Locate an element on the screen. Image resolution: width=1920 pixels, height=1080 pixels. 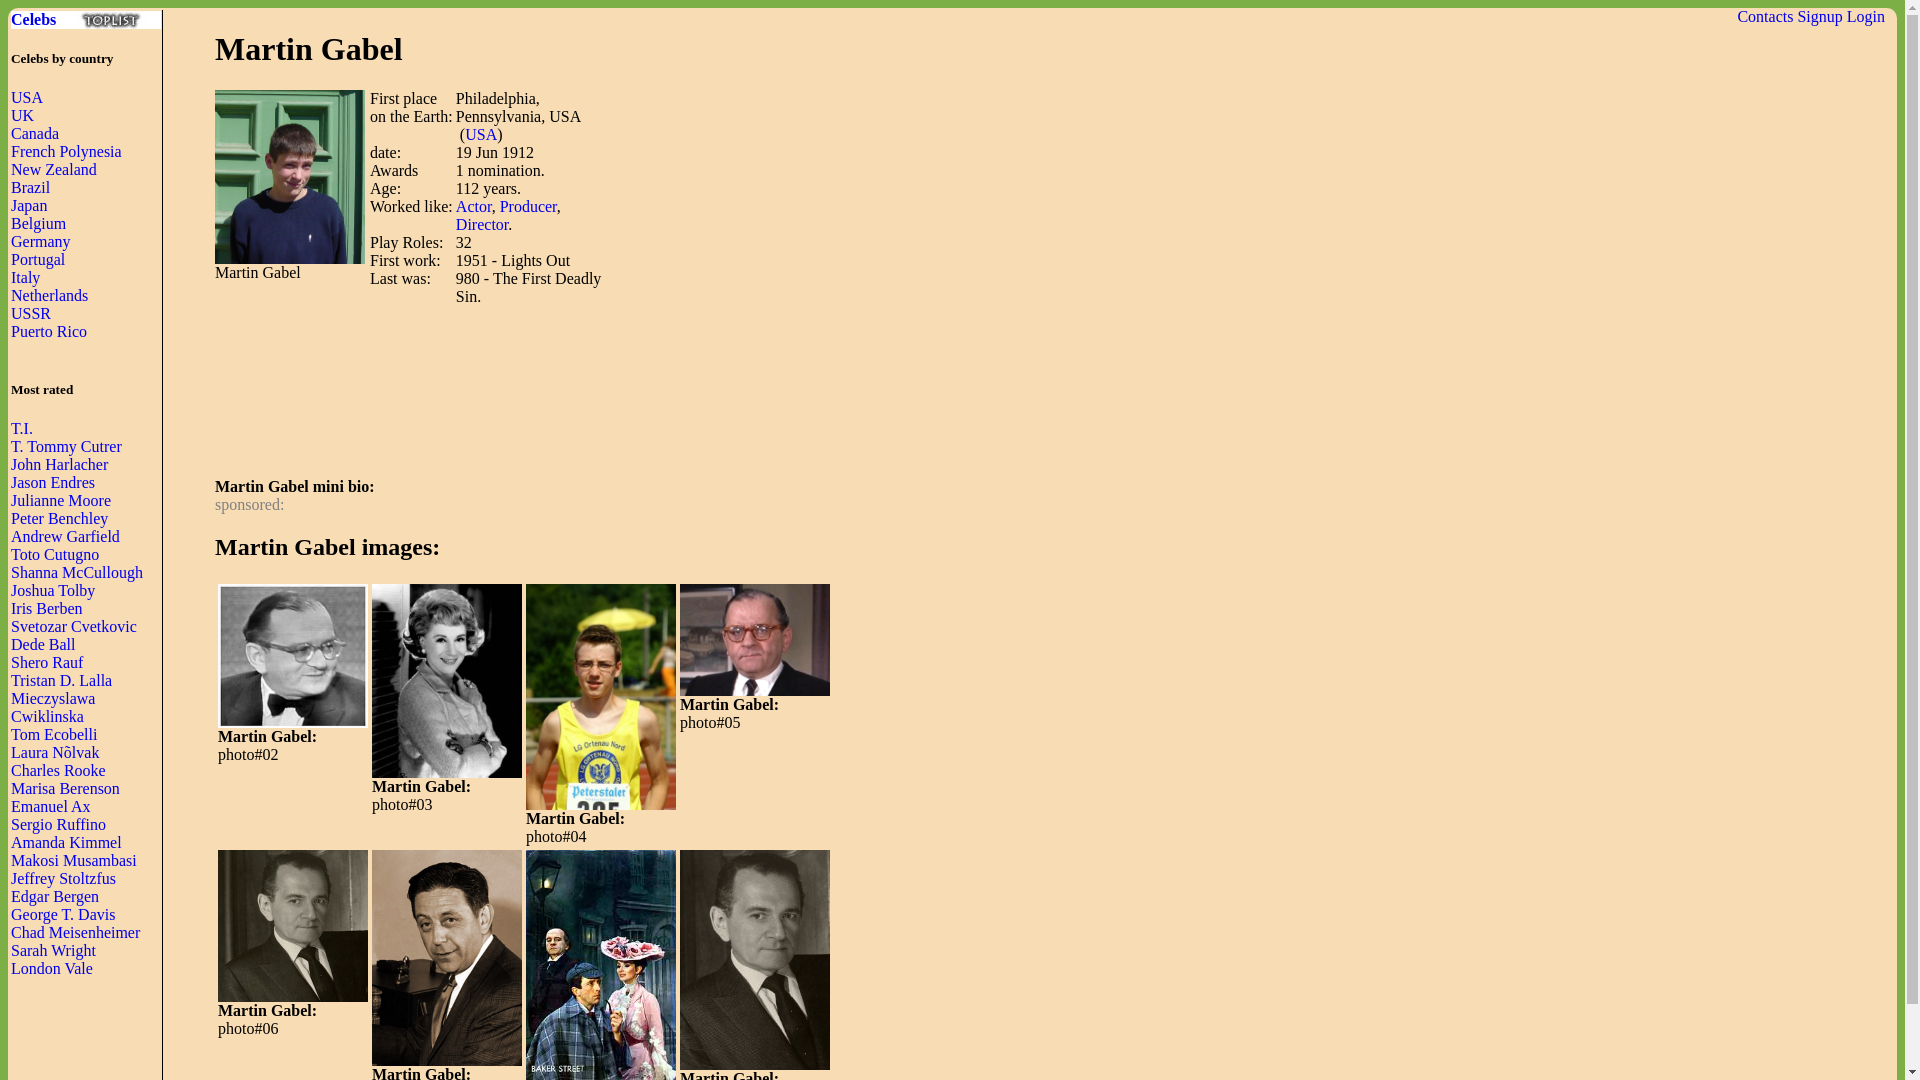
Italy is located at coordinates (26, 277).